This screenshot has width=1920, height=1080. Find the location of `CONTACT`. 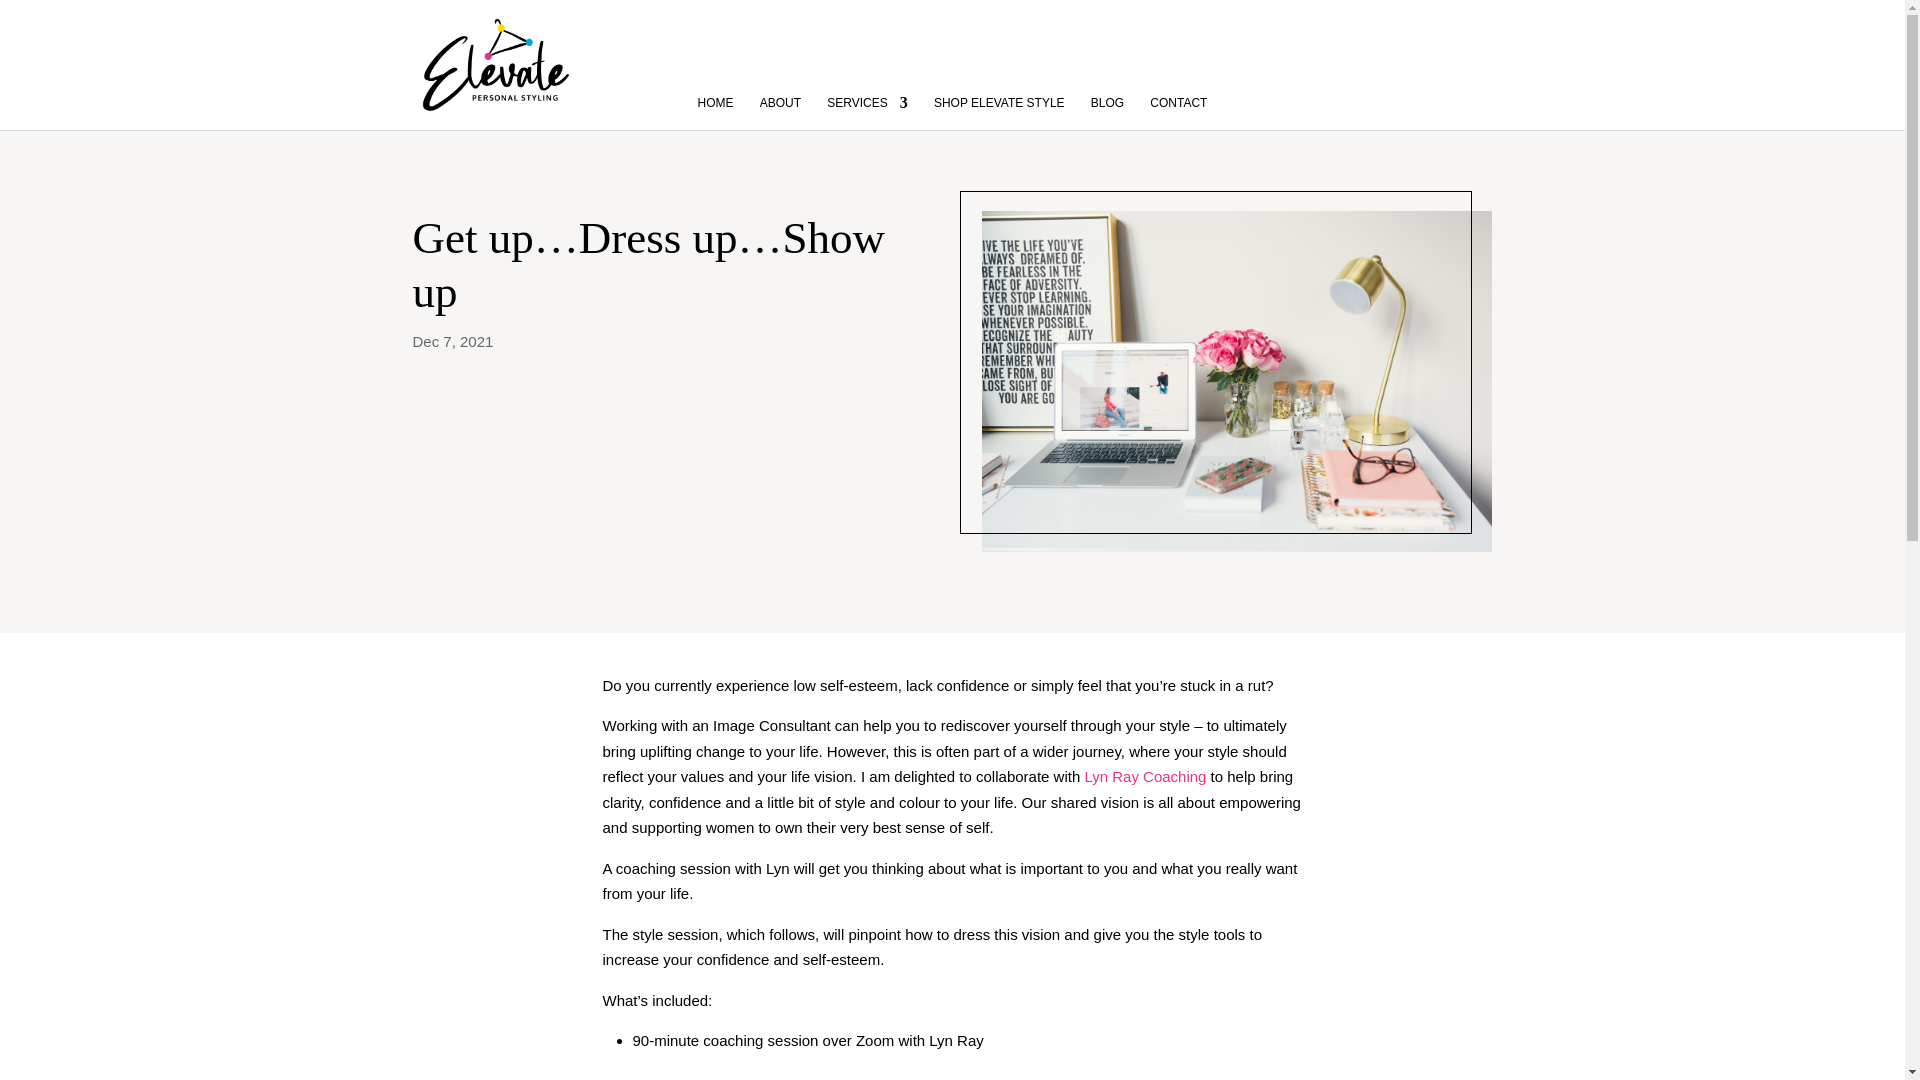

CONTACT is located at coordinates (1178, 96).